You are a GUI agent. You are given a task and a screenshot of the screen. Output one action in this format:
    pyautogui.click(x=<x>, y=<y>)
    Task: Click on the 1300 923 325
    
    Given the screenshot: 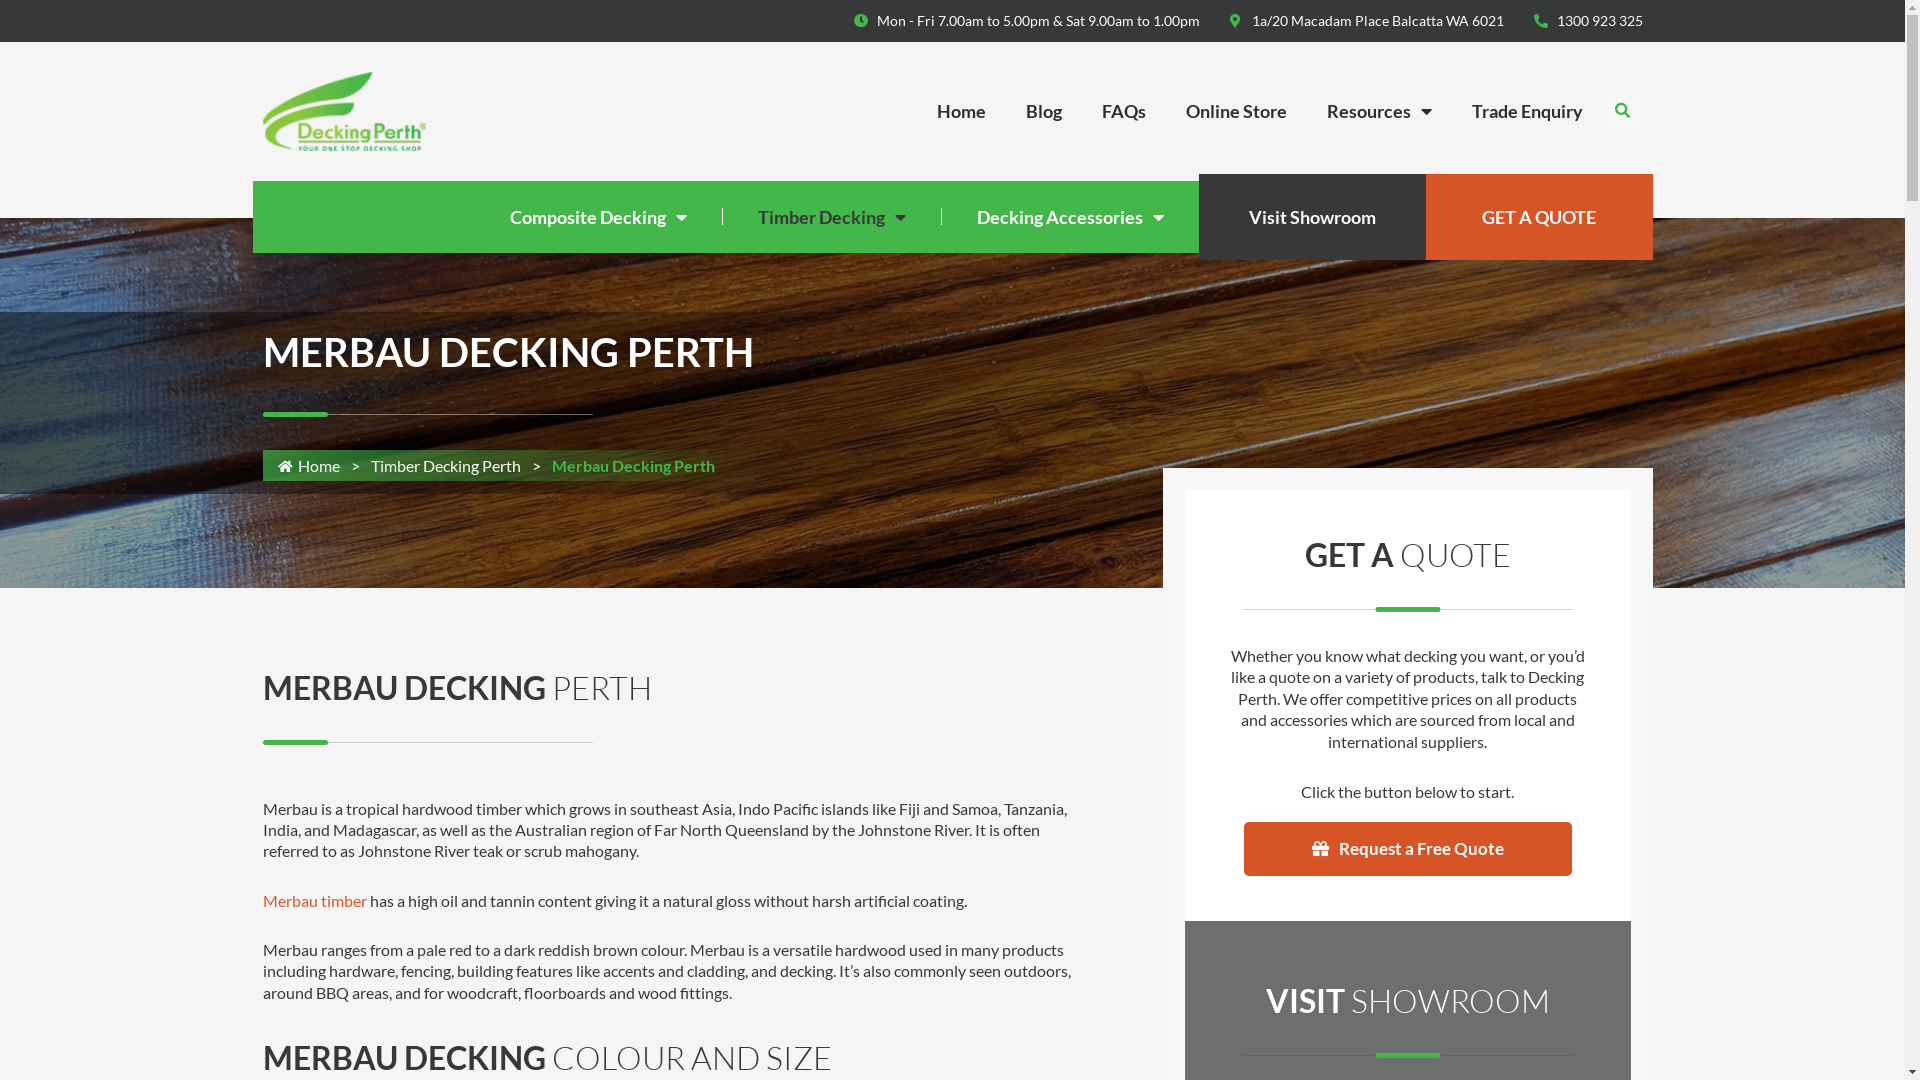 What is the action you would take?
    pyautogui.click(x=1588, y=21)
    